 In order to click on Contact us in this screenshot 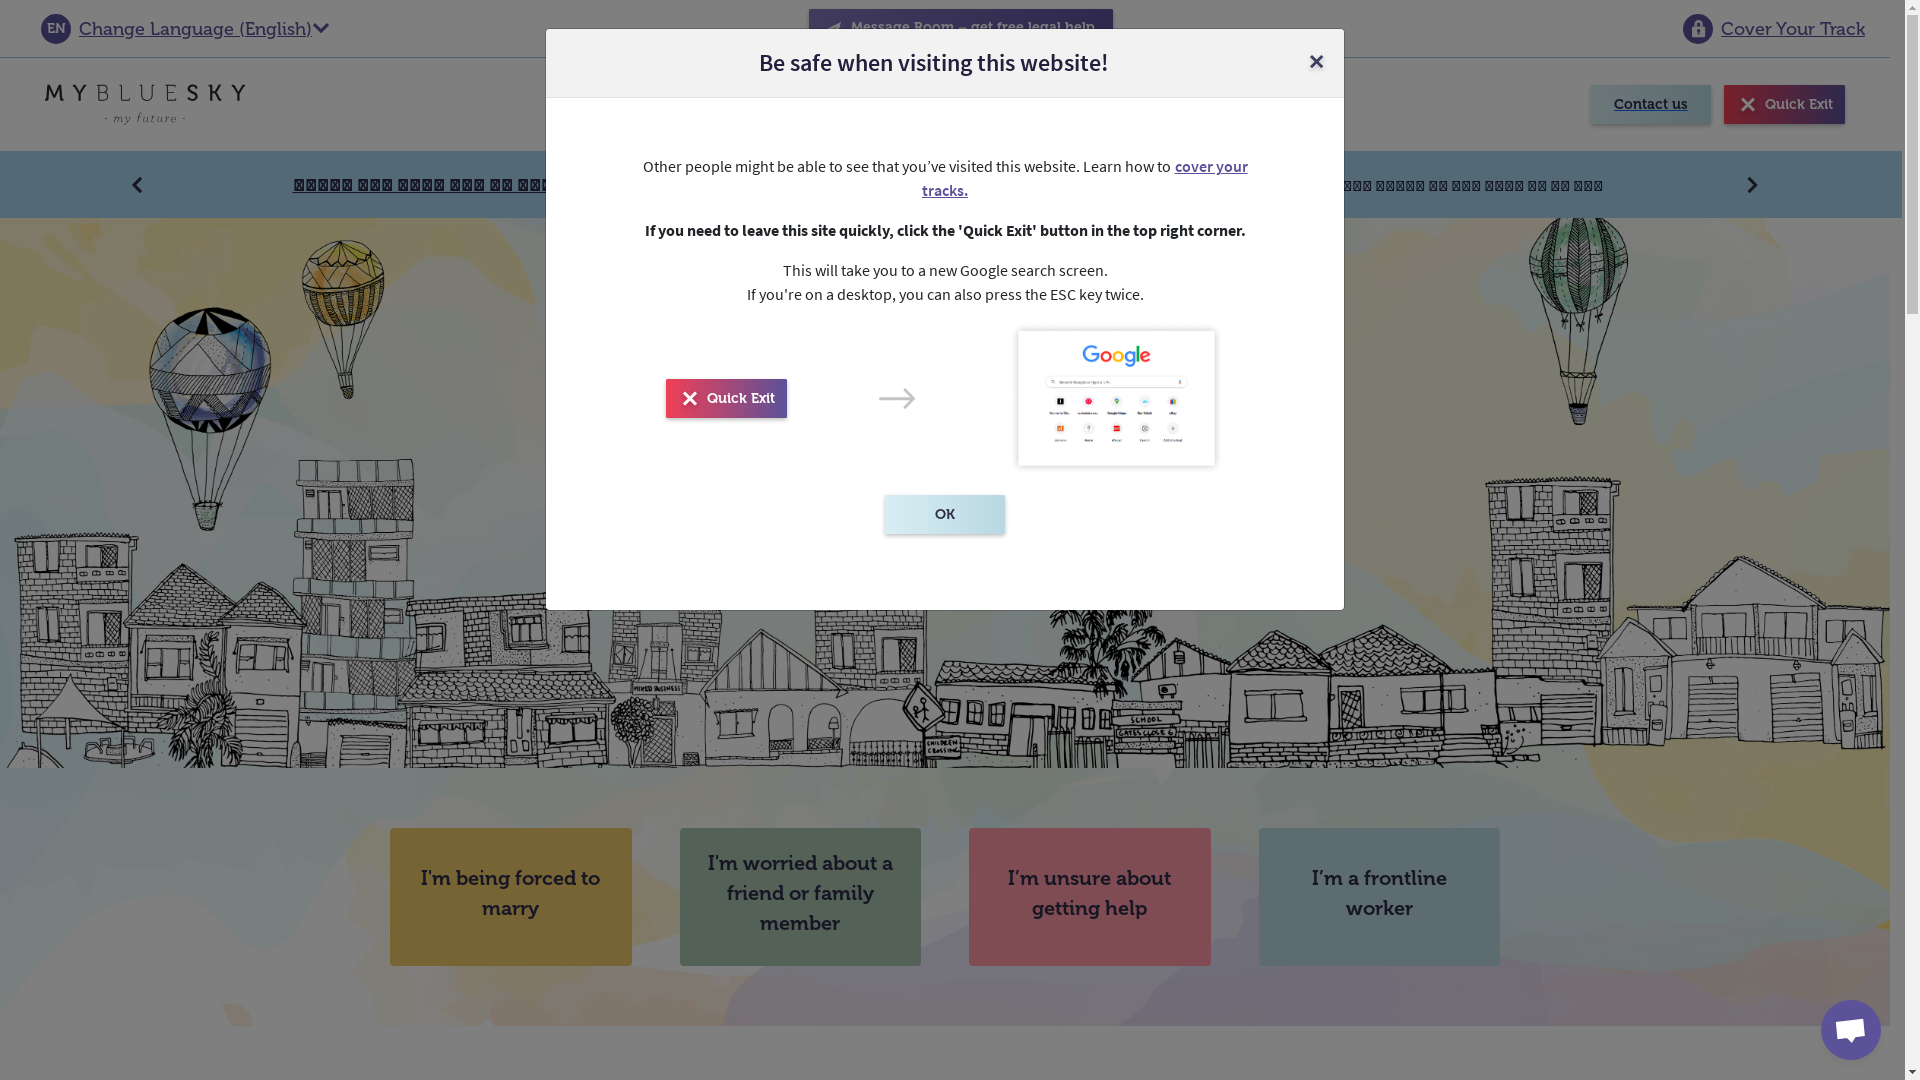, I will do `click(1651, 104)`.